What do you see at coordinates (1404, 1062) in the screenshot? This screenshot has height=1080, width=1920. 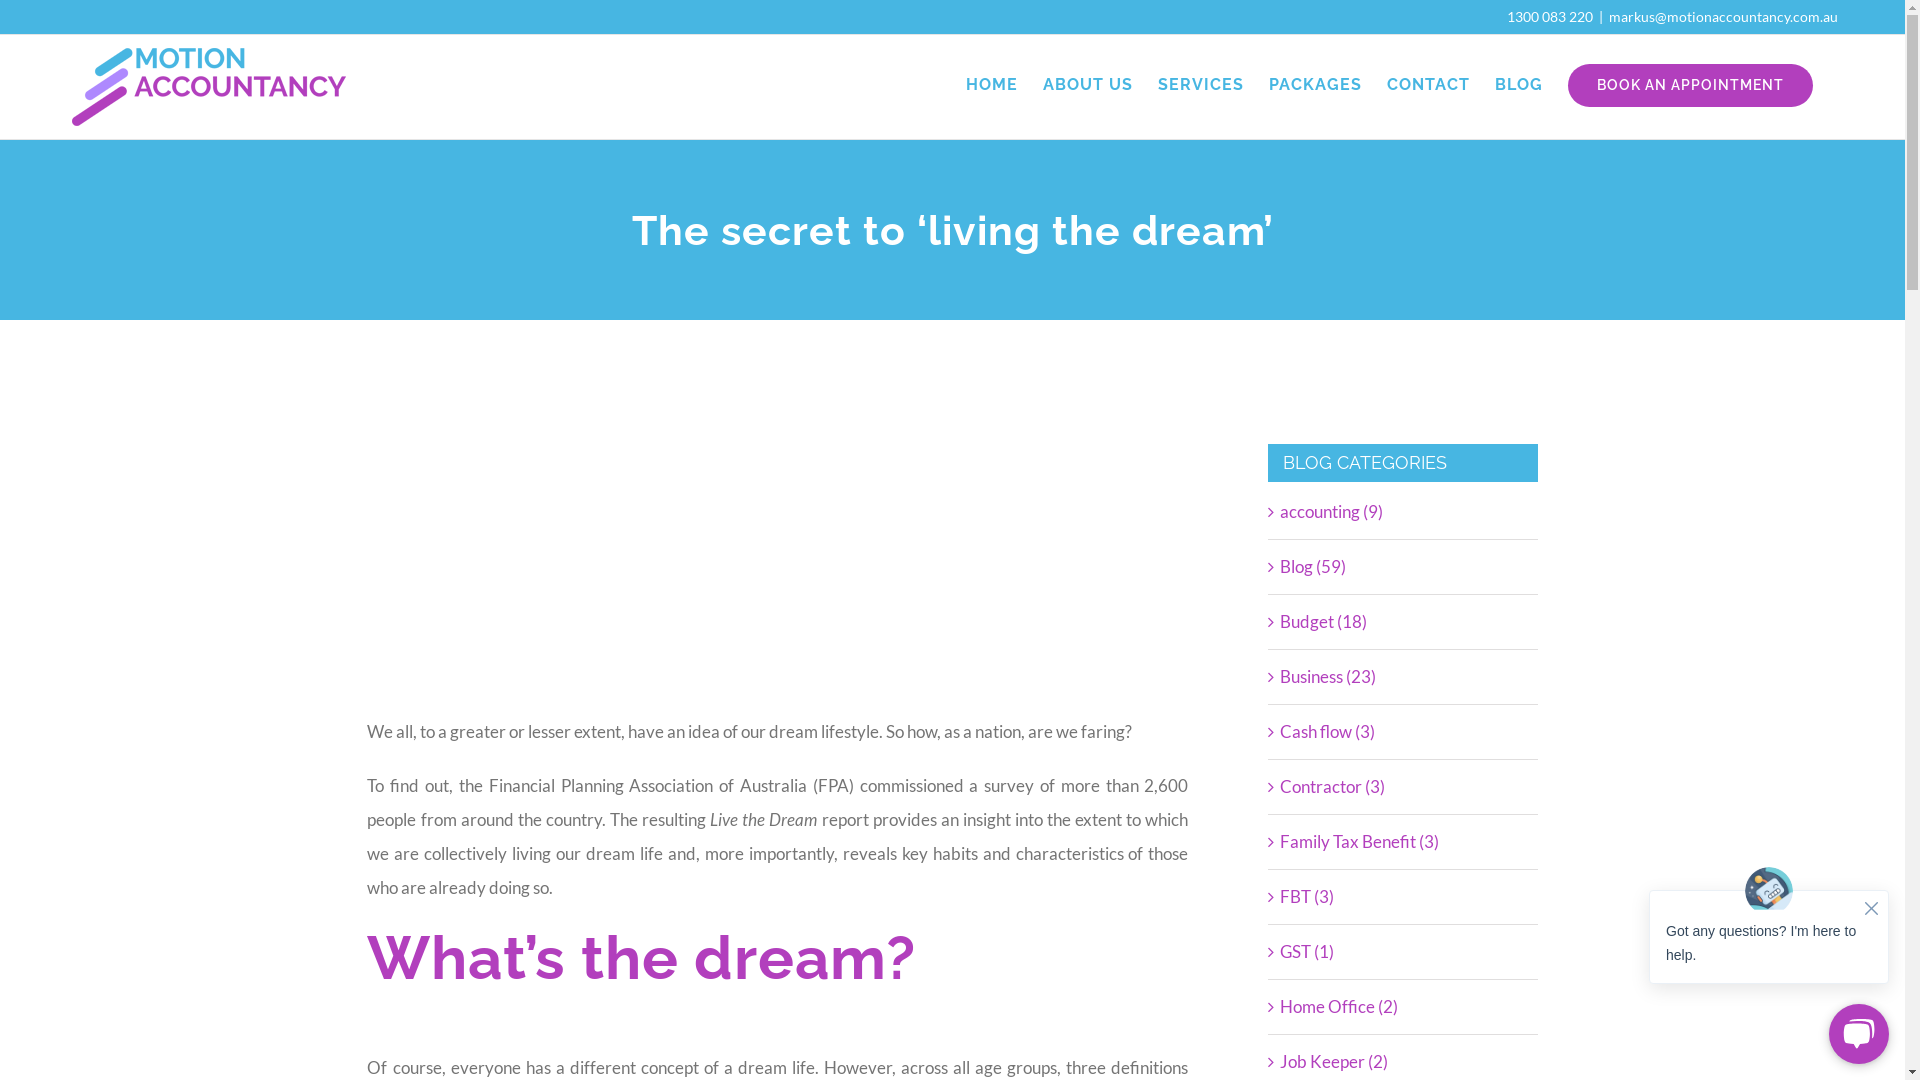 I see `Job Keeper (2)` at bounding box center [1404, 1062].